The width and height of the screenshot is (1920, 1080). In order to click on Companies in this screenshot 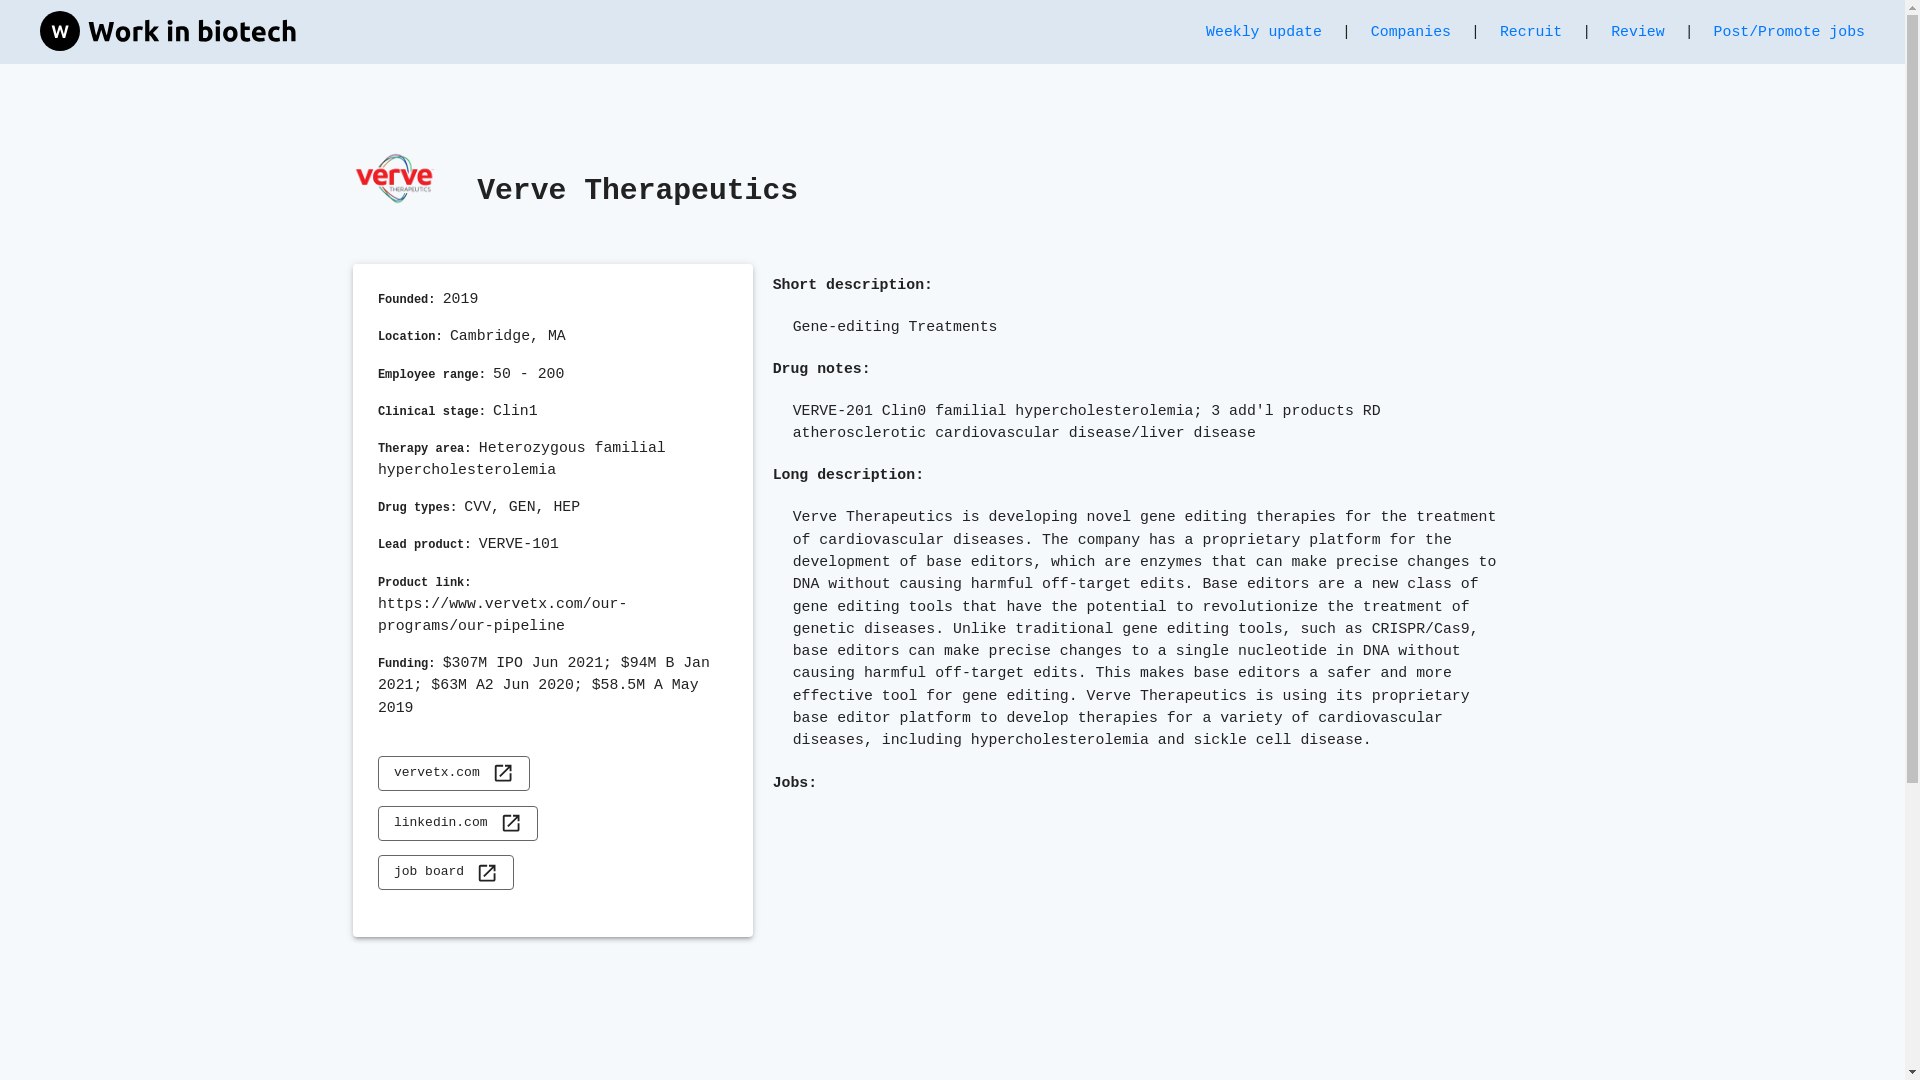, I will do `click(1410, 31)`.